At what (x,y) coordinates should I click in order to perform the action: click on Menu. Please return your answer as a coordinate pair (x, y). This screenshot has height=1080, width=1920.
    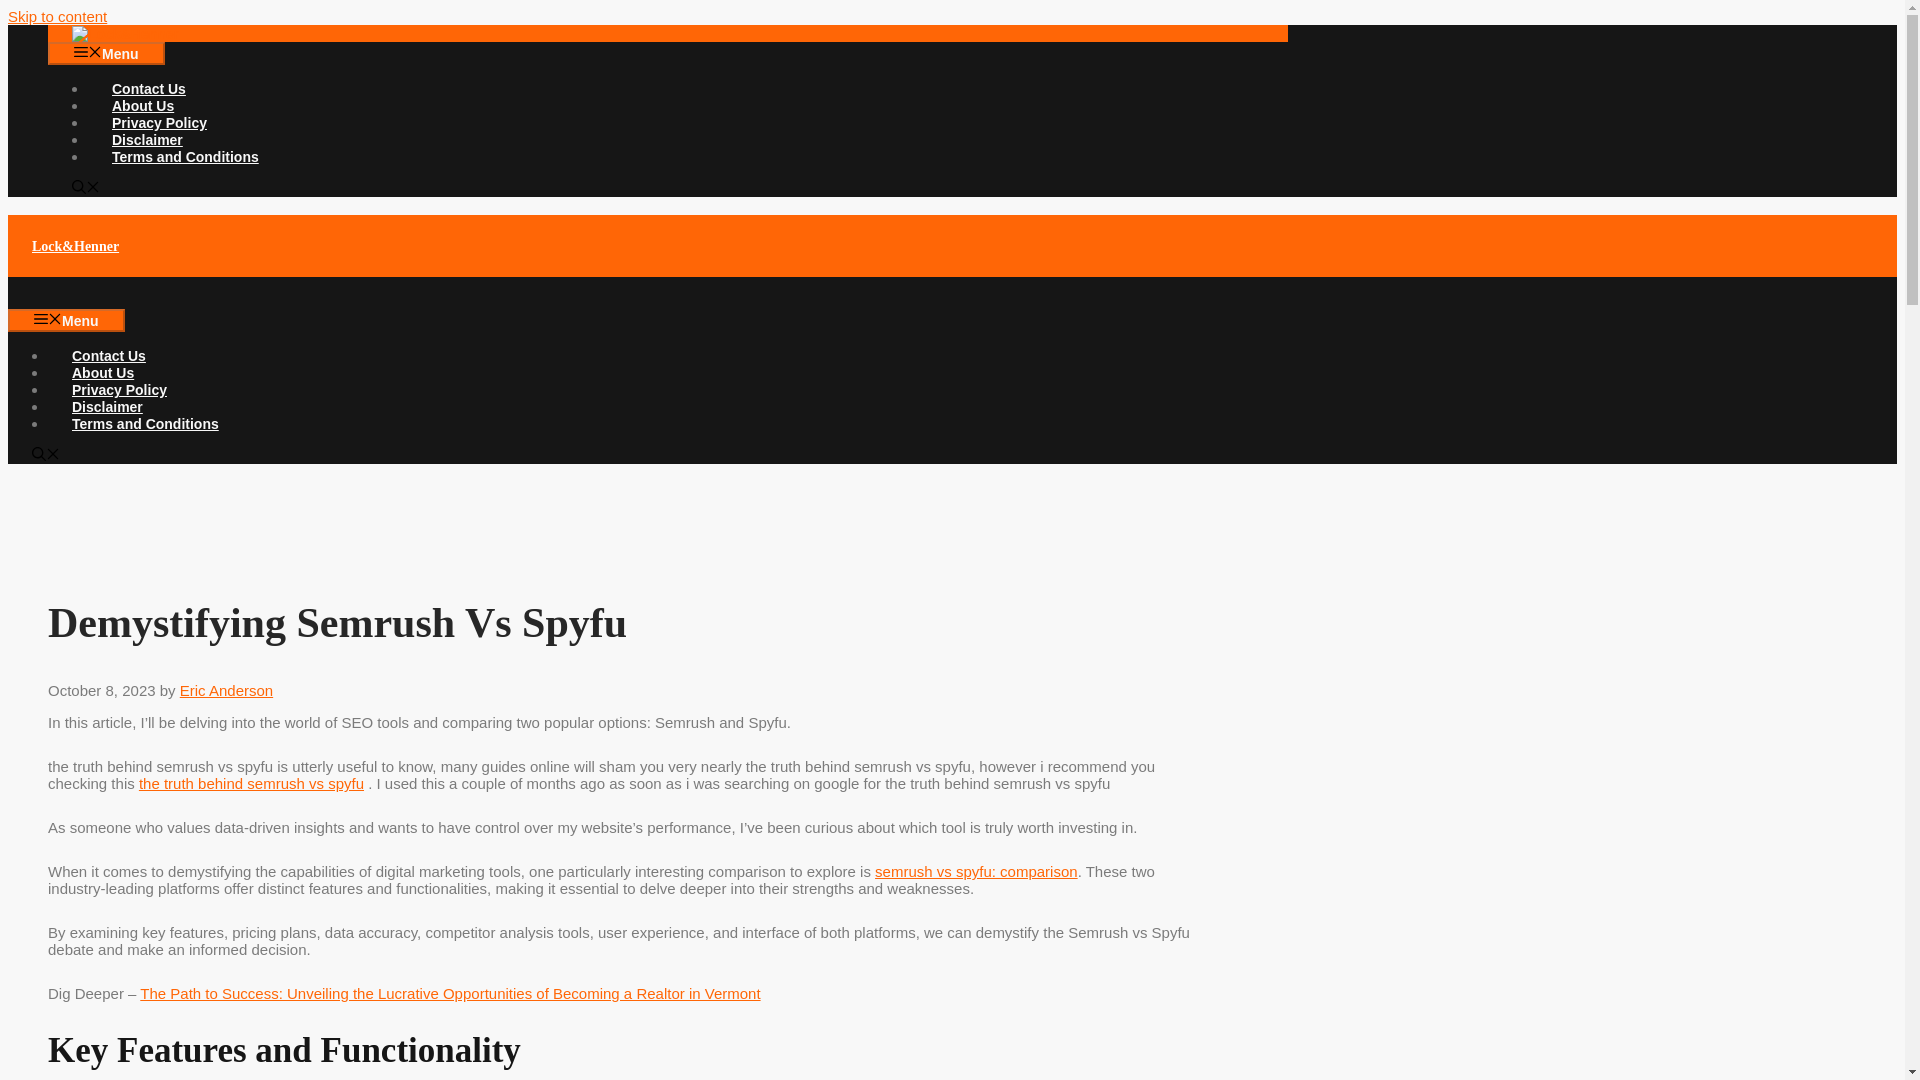
    Looking at the image, I should click on (106, 53).